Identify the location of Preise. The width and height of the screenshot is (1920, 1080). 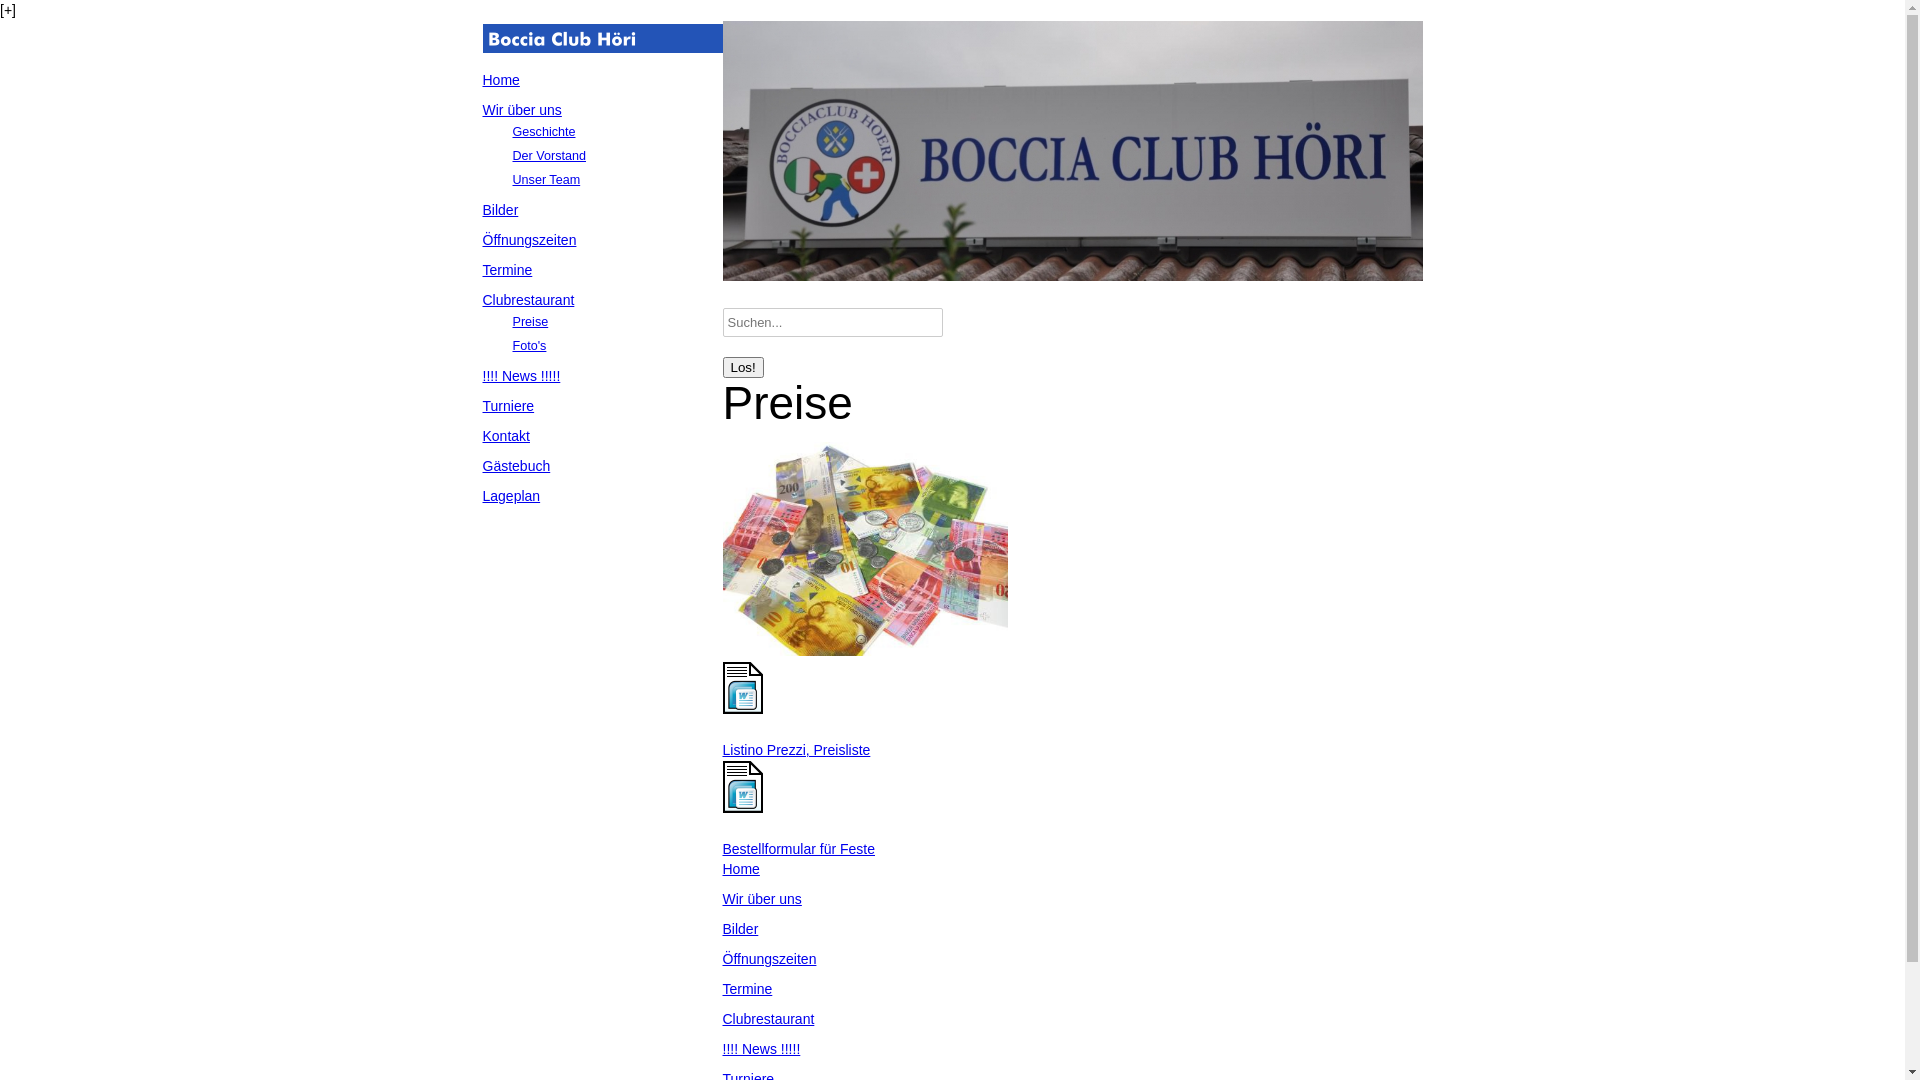
(530, 322).